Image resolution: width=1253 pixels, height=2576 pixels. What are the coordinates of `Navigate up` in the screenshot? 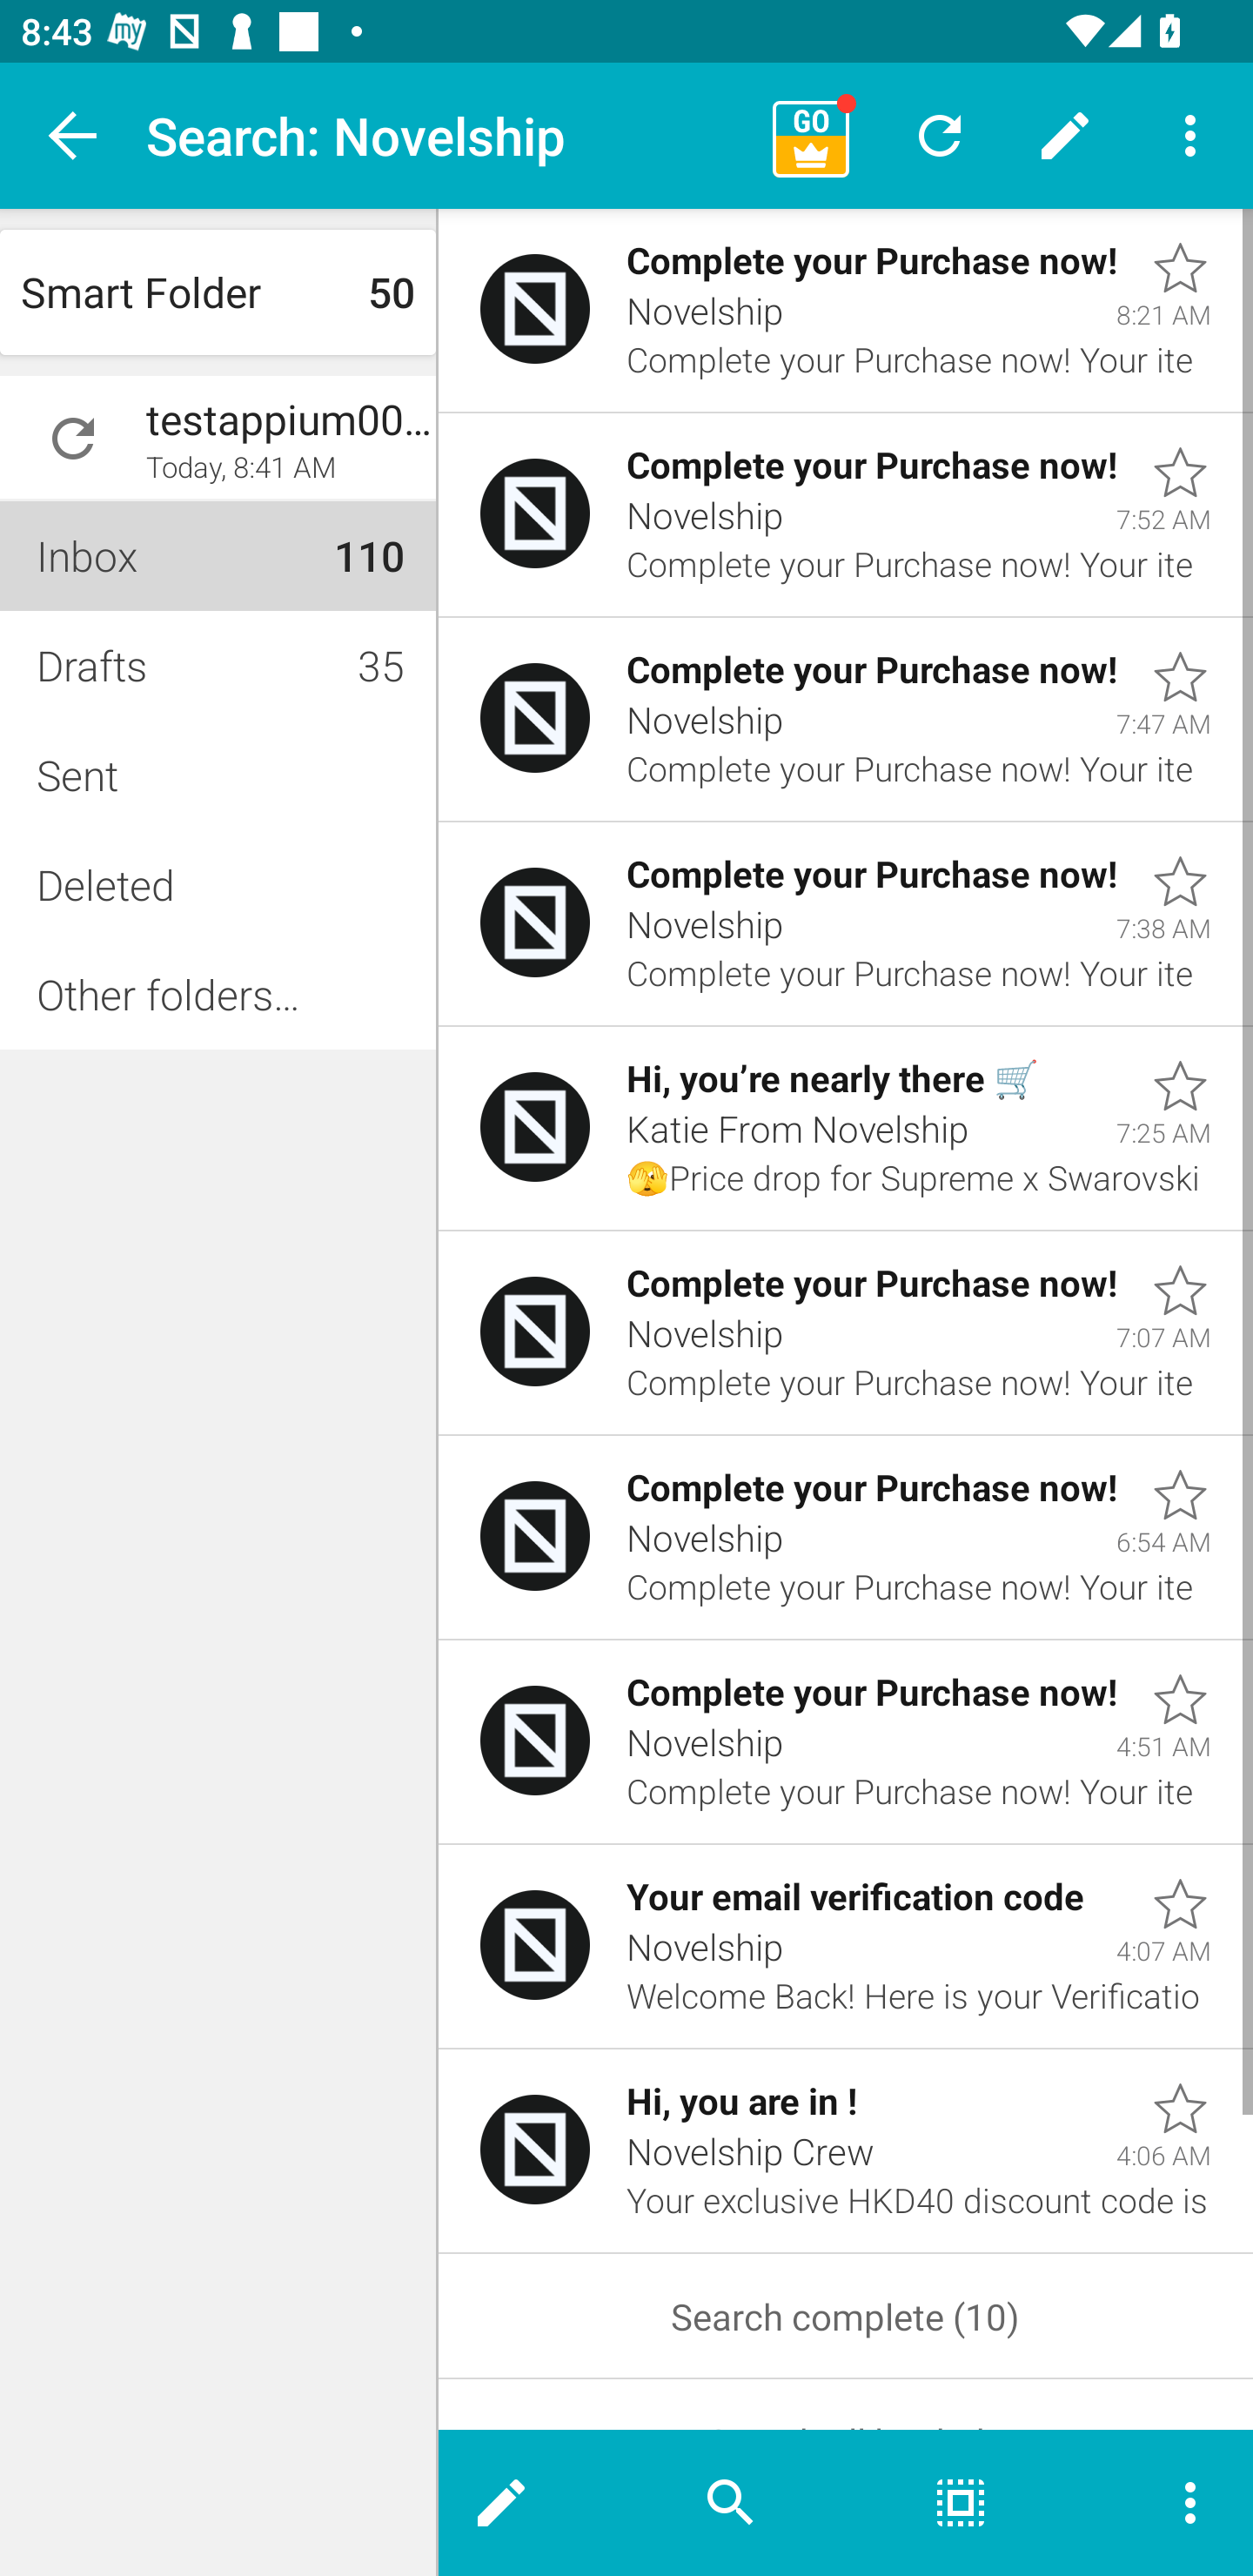 It's located at (73, 135).